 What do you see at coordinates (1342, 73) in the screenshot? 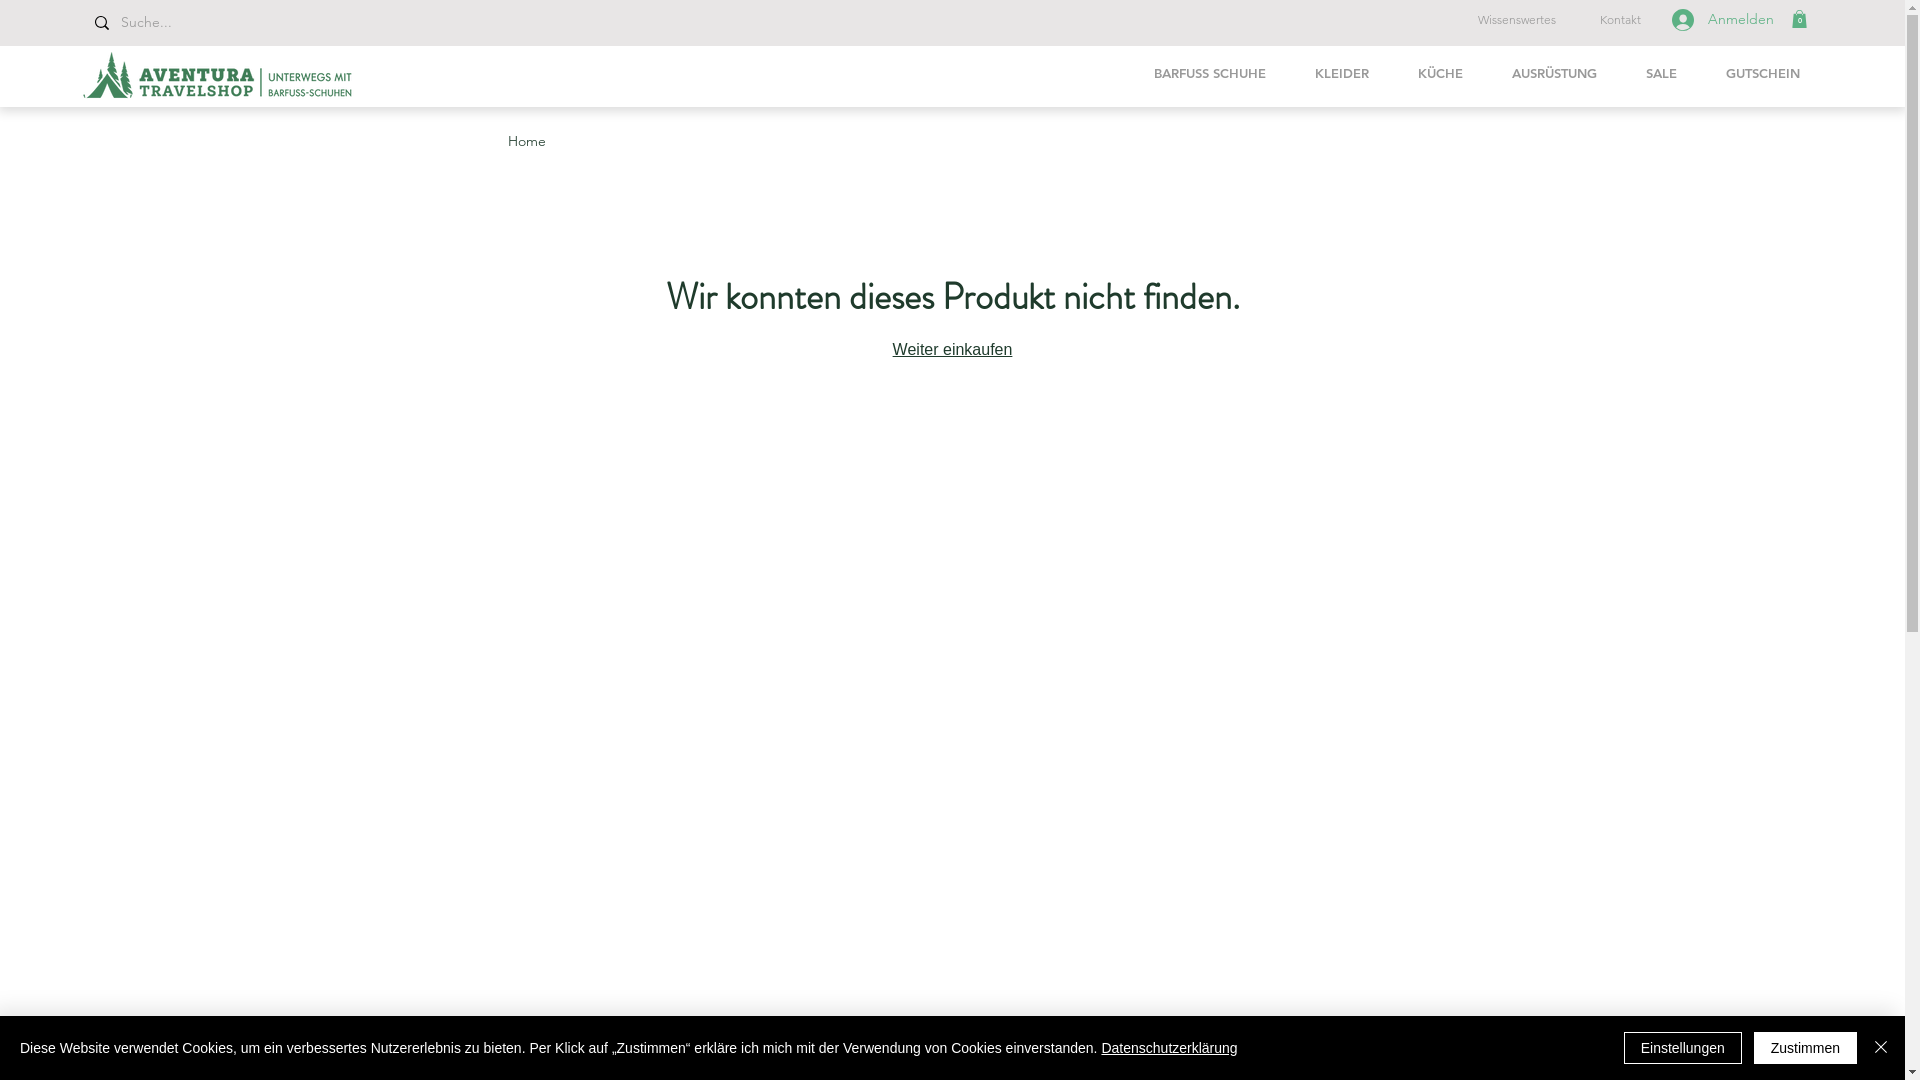
I see `KLEIDER` at bounding box center [1342, 73].